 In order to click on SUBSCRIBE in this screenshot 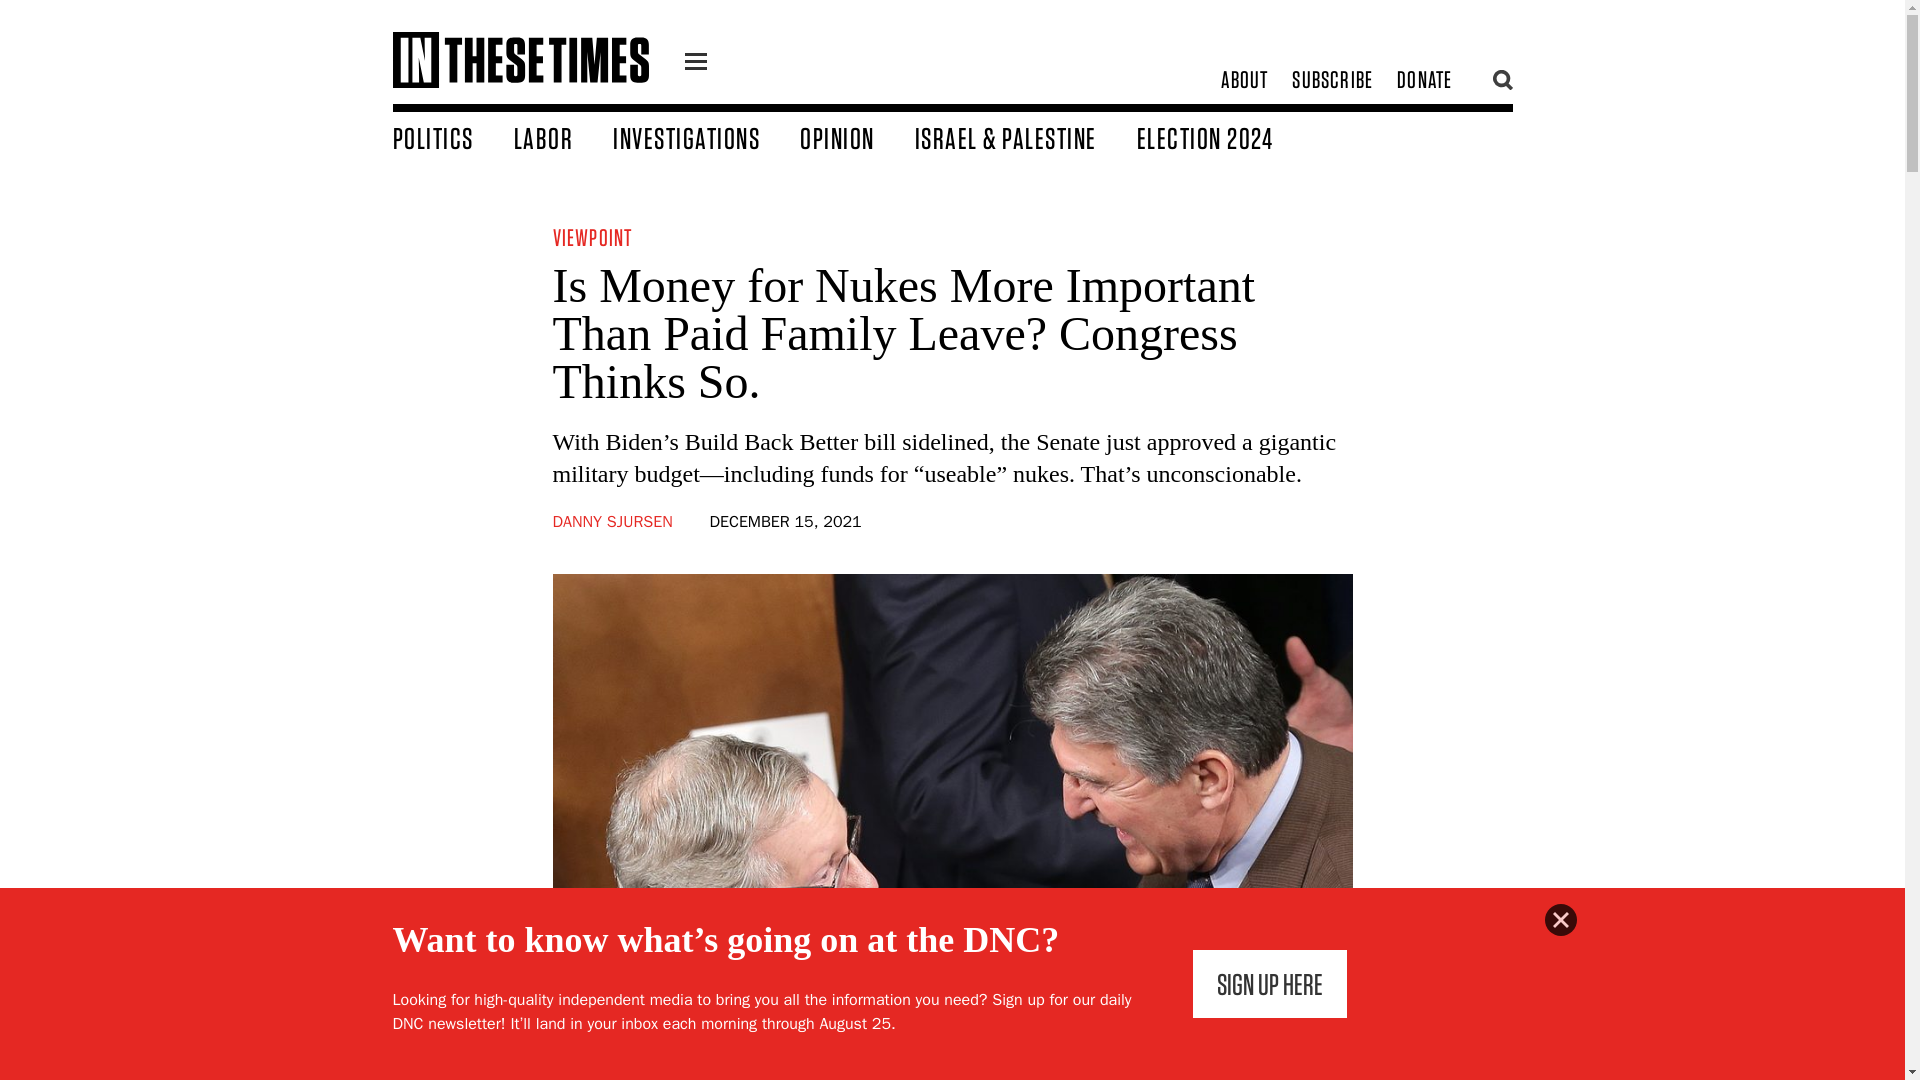, I will do `click(1332, 80)`.